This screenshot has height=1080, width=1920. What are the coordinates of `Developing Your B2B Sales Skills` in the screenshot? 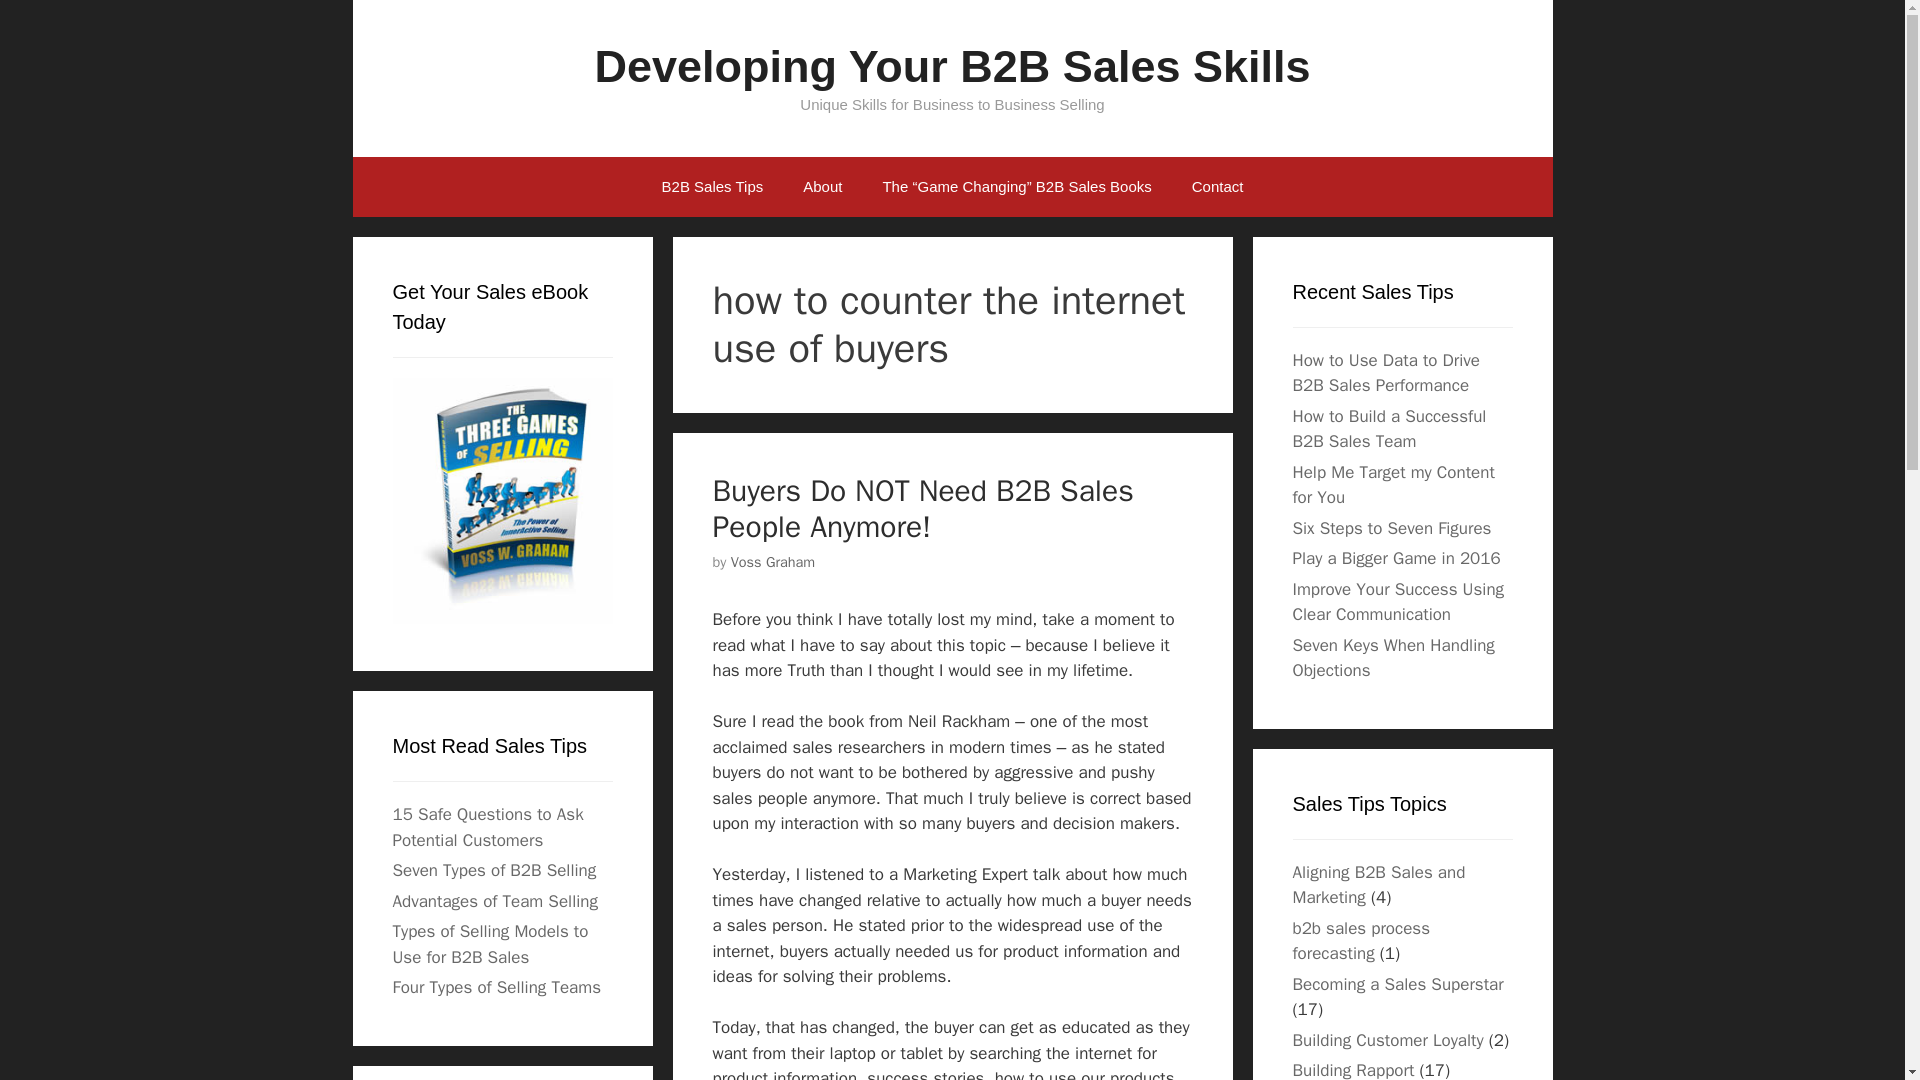 It's located at (951, 66).